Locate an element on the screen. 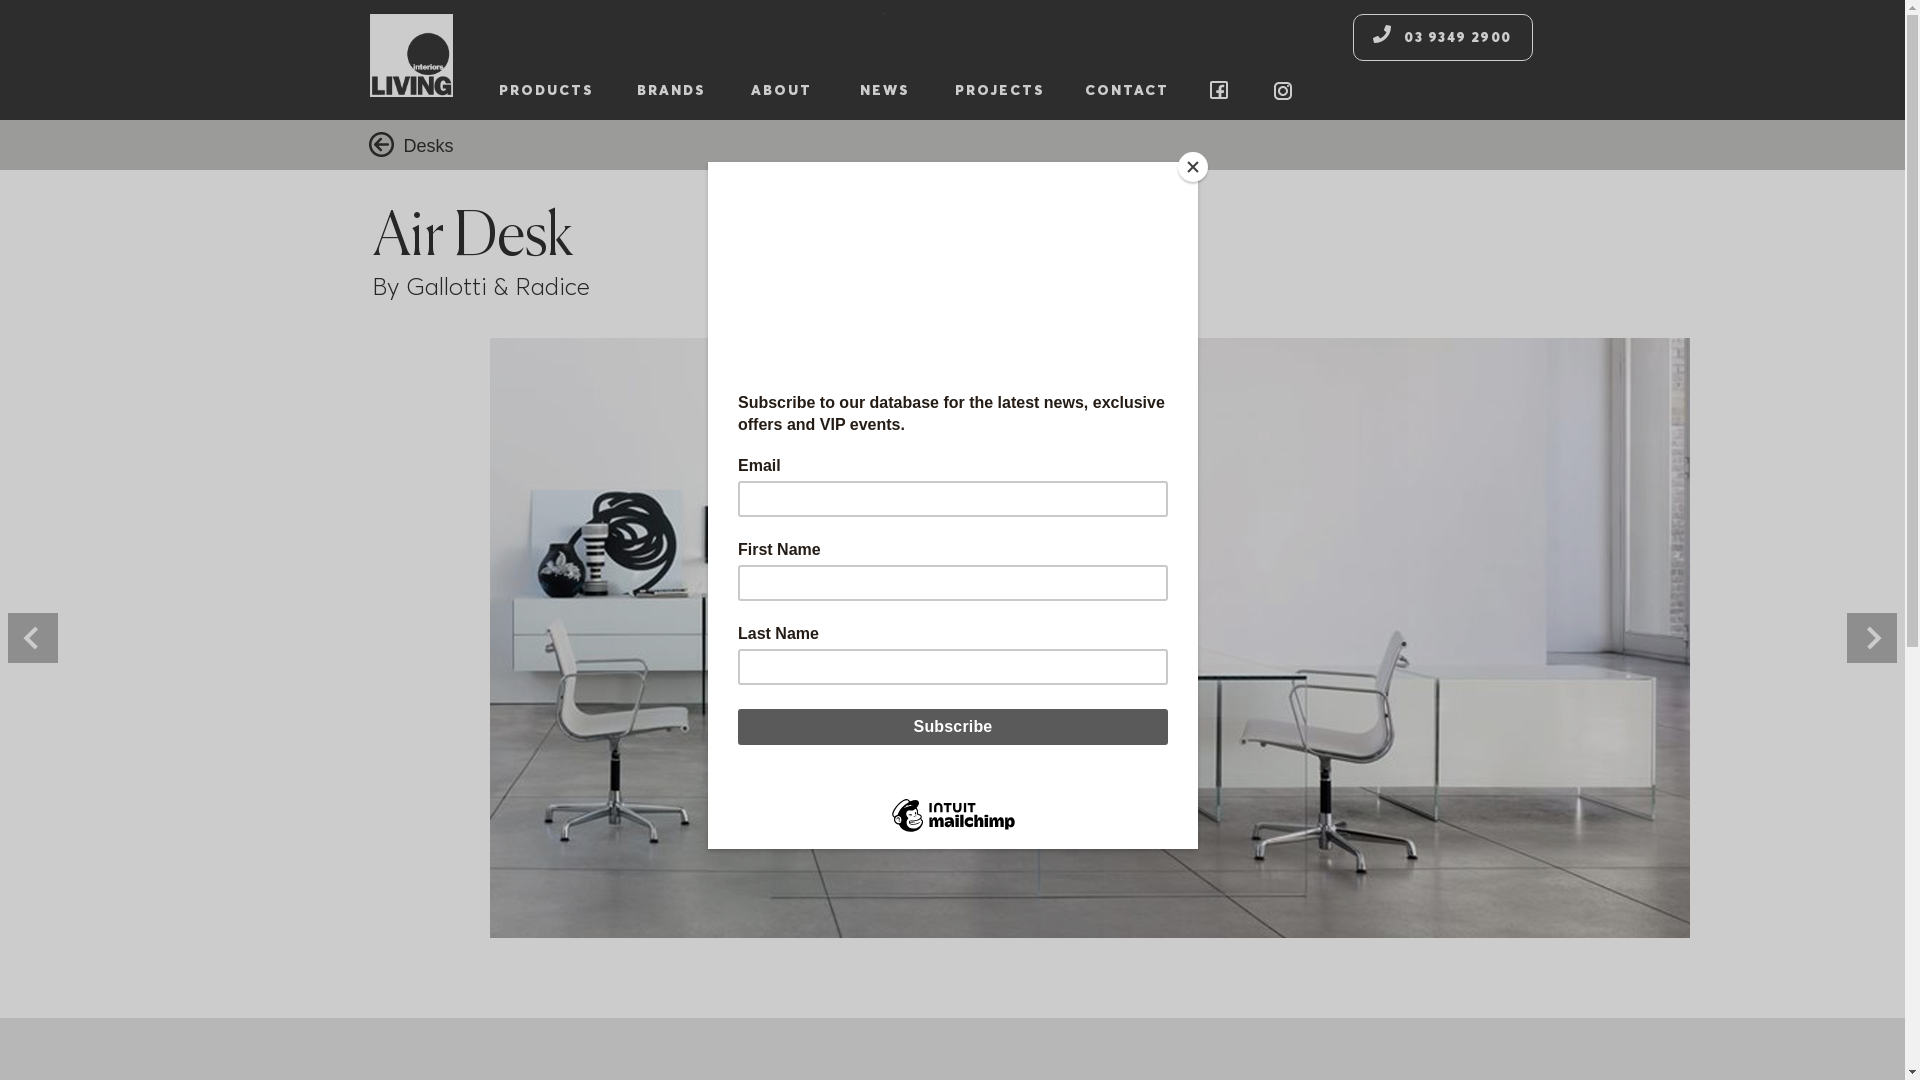  PROJECTS is located at coordinates (1000, 90).